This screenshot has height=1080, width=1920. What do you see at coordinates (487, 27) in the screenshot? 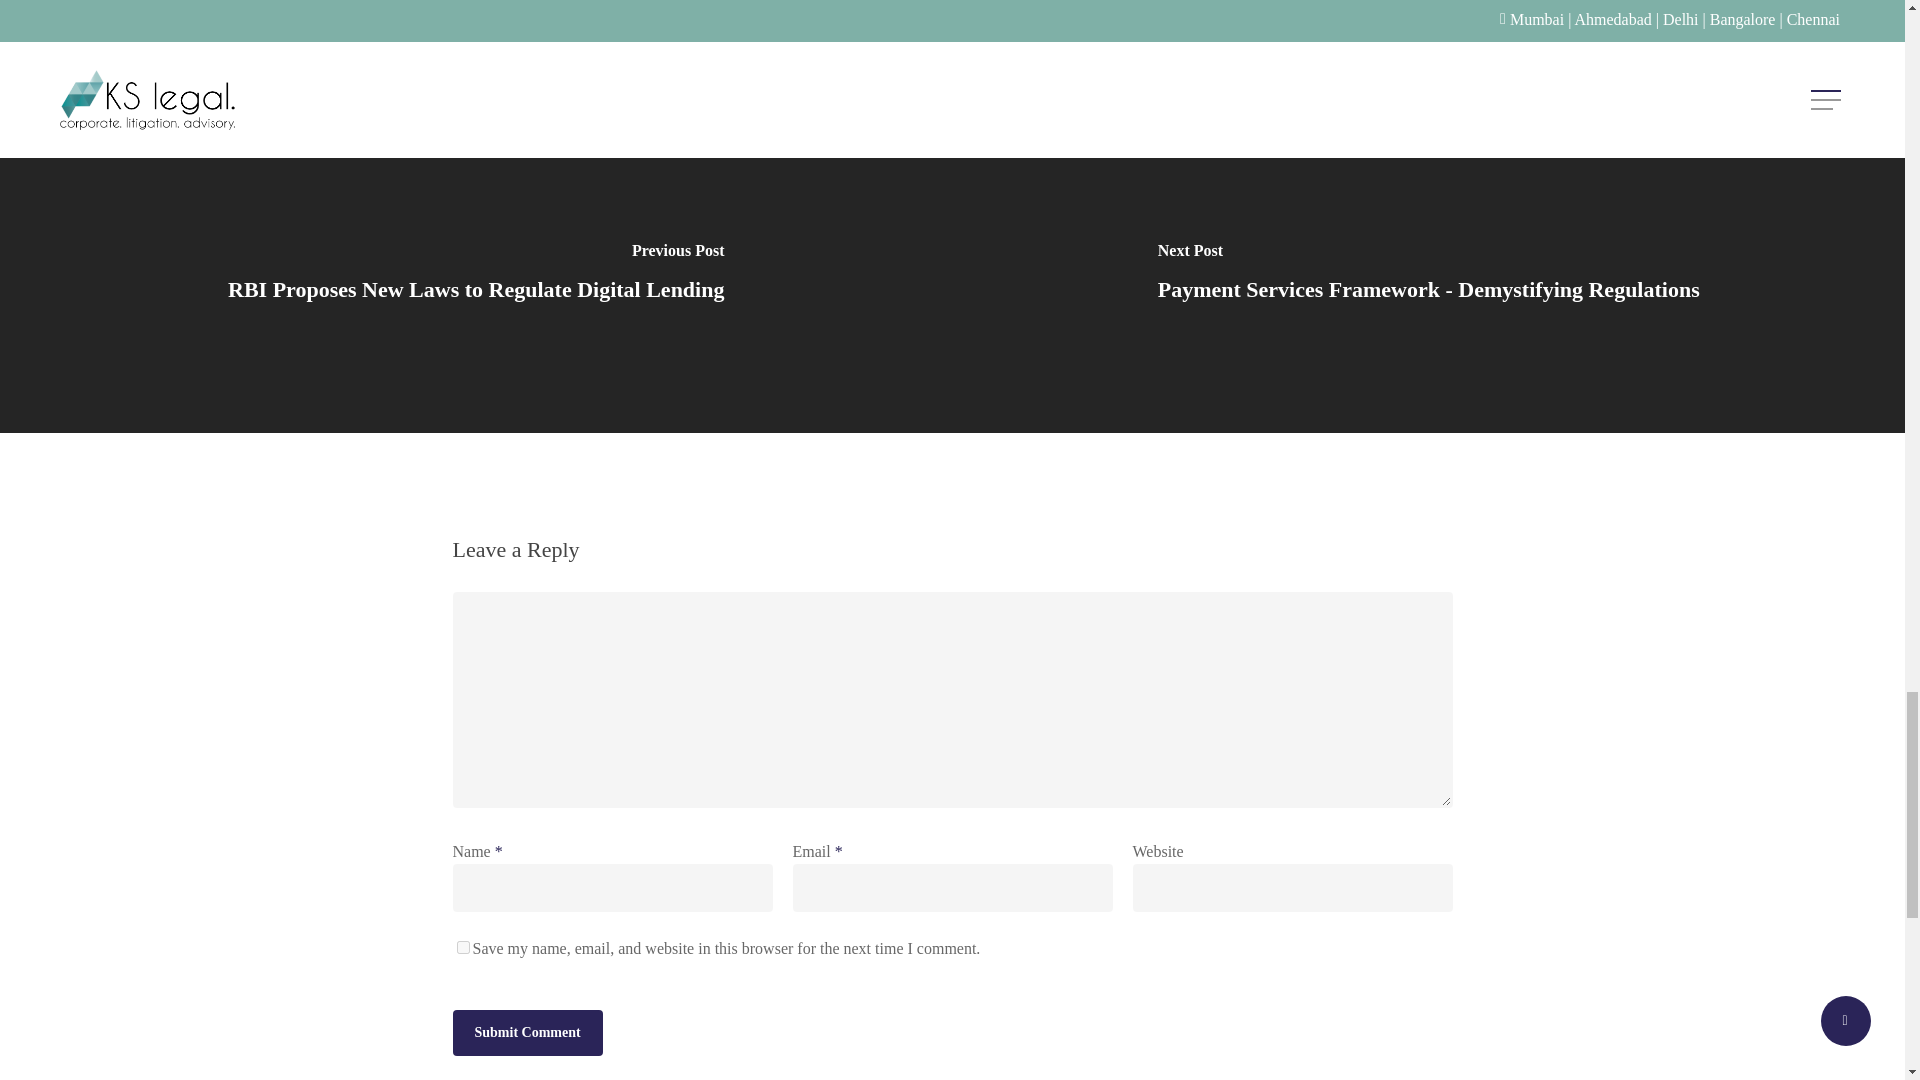
I see `KS Legal` at bounding box center [487, 27].